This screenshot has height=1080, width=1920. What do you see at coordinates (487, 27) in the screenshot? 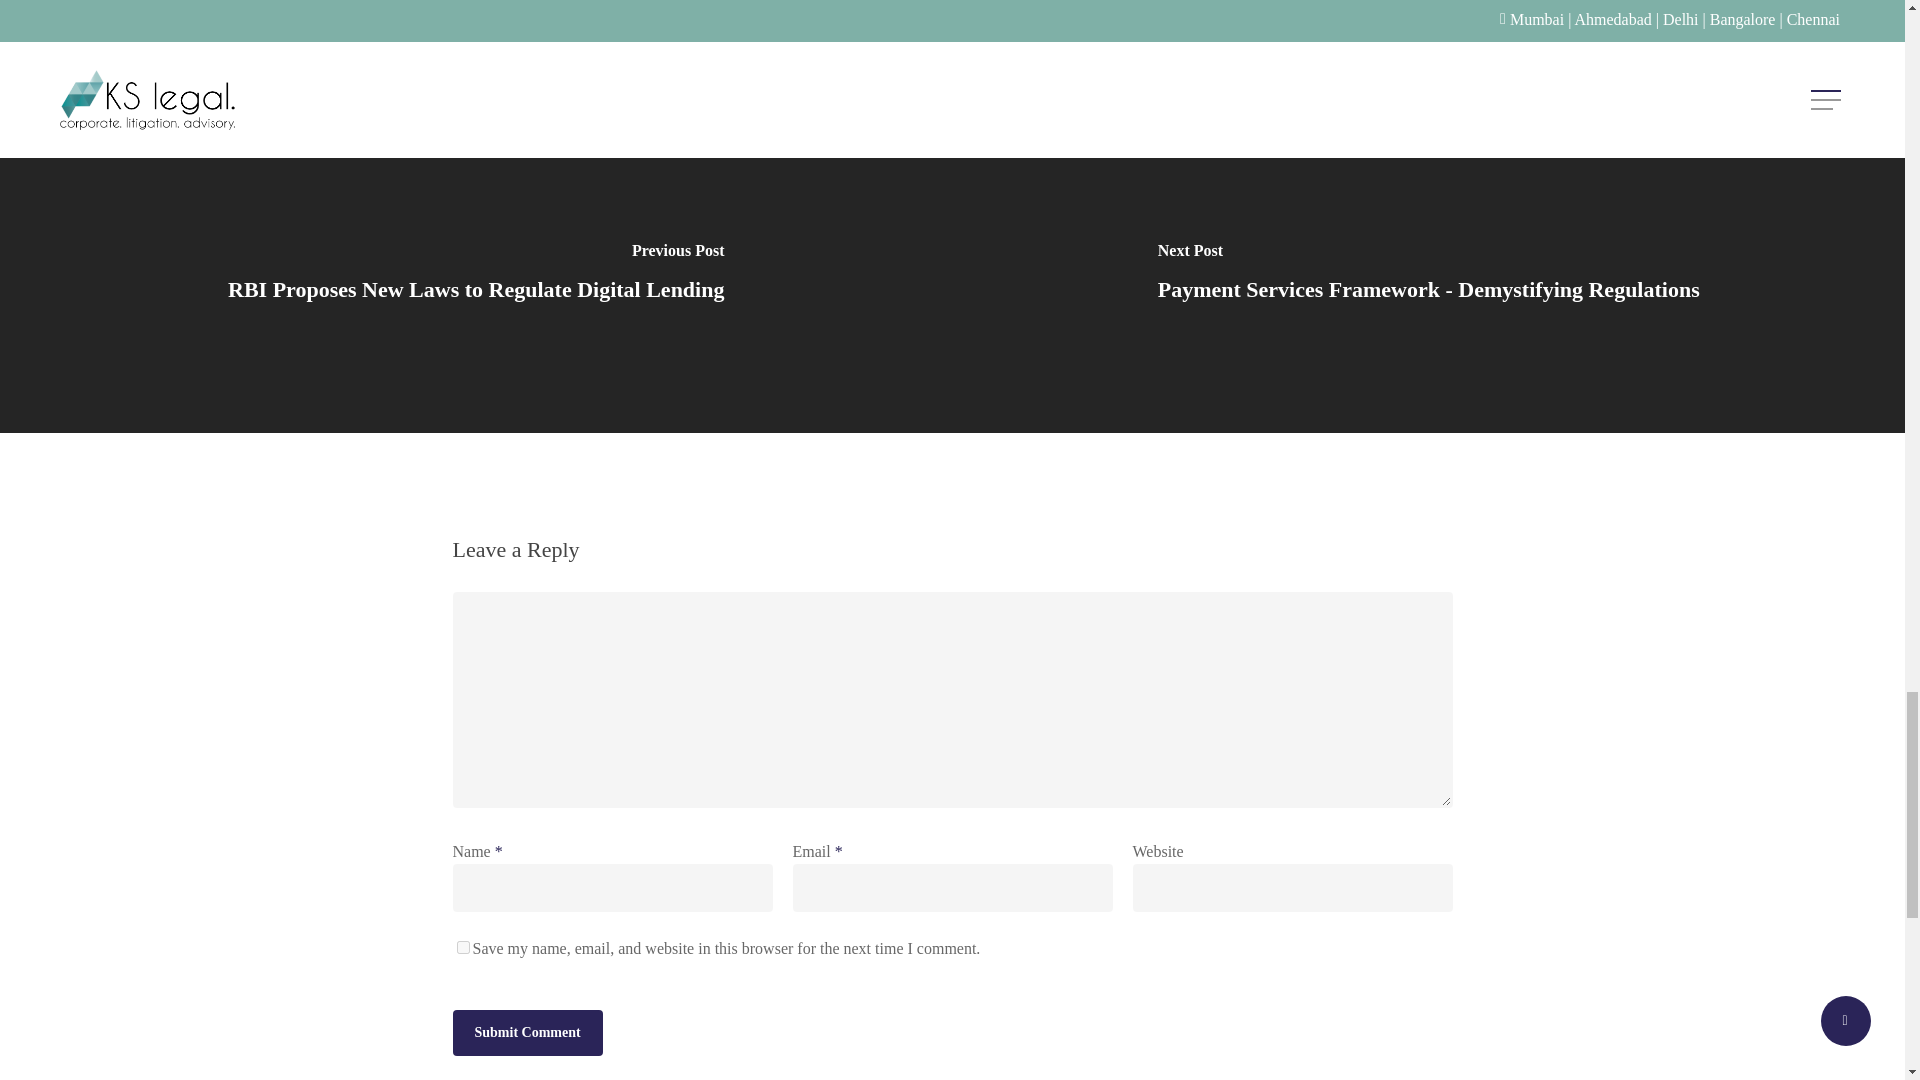
I see `KS Legal` at bounding box center [487, 27].